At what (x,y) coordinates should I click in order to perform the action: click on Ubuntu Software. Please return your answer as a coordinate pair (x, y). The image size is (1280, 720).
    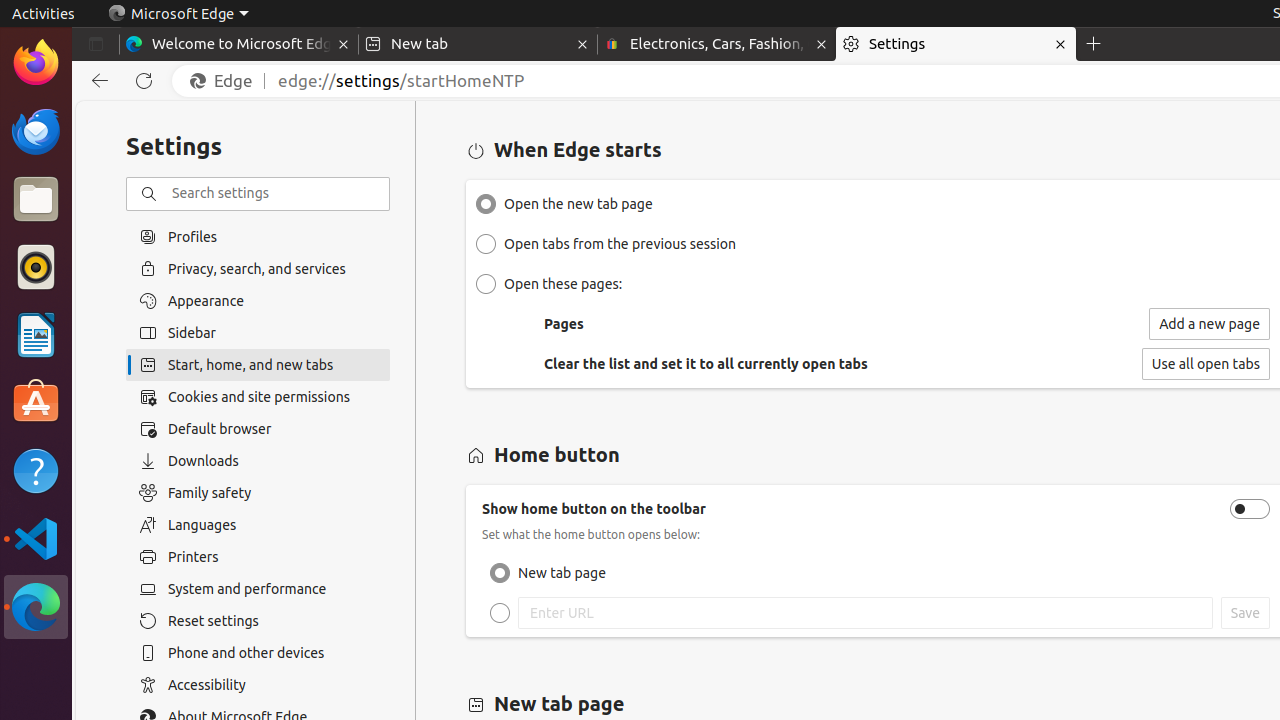
    Looking at the image, I should click on (36, 402).